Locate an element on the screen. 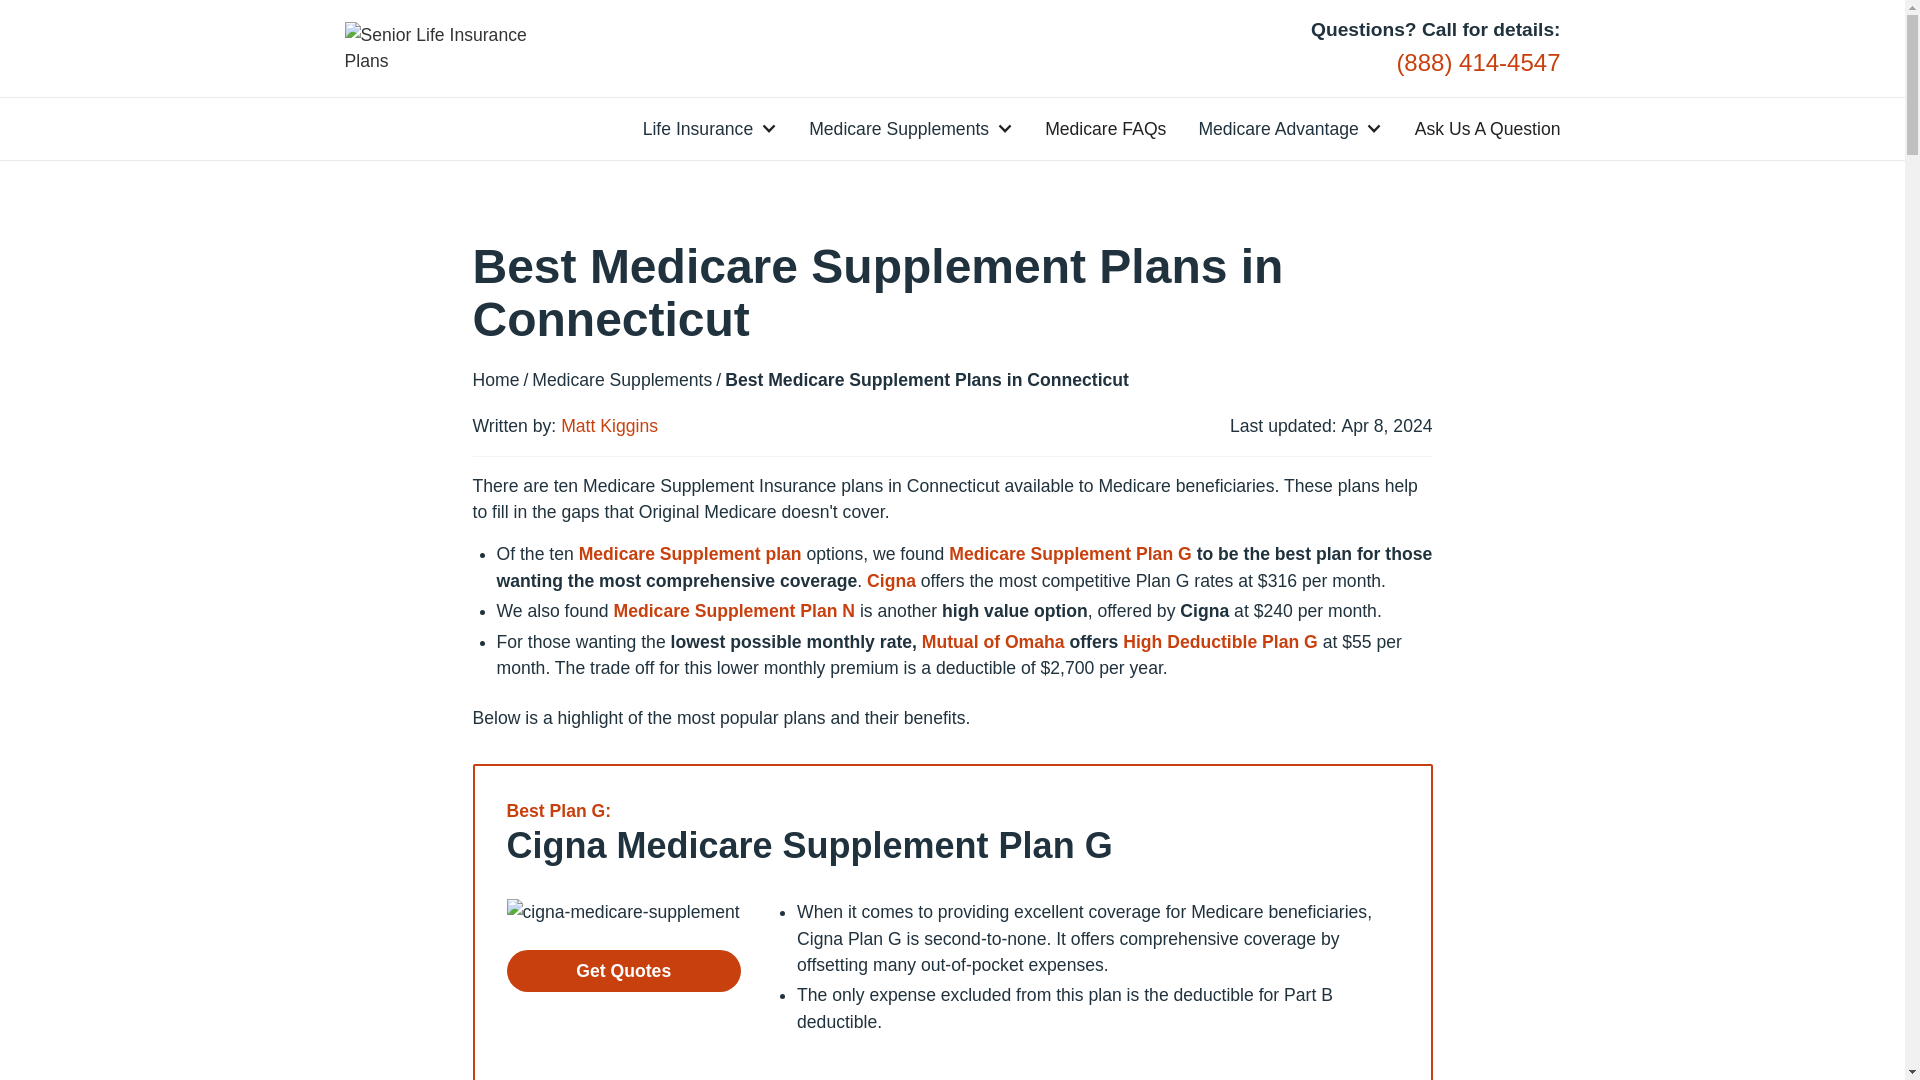 The image size is (1920, 1080). Medicare Supplements is located at coordinates (898, 128).